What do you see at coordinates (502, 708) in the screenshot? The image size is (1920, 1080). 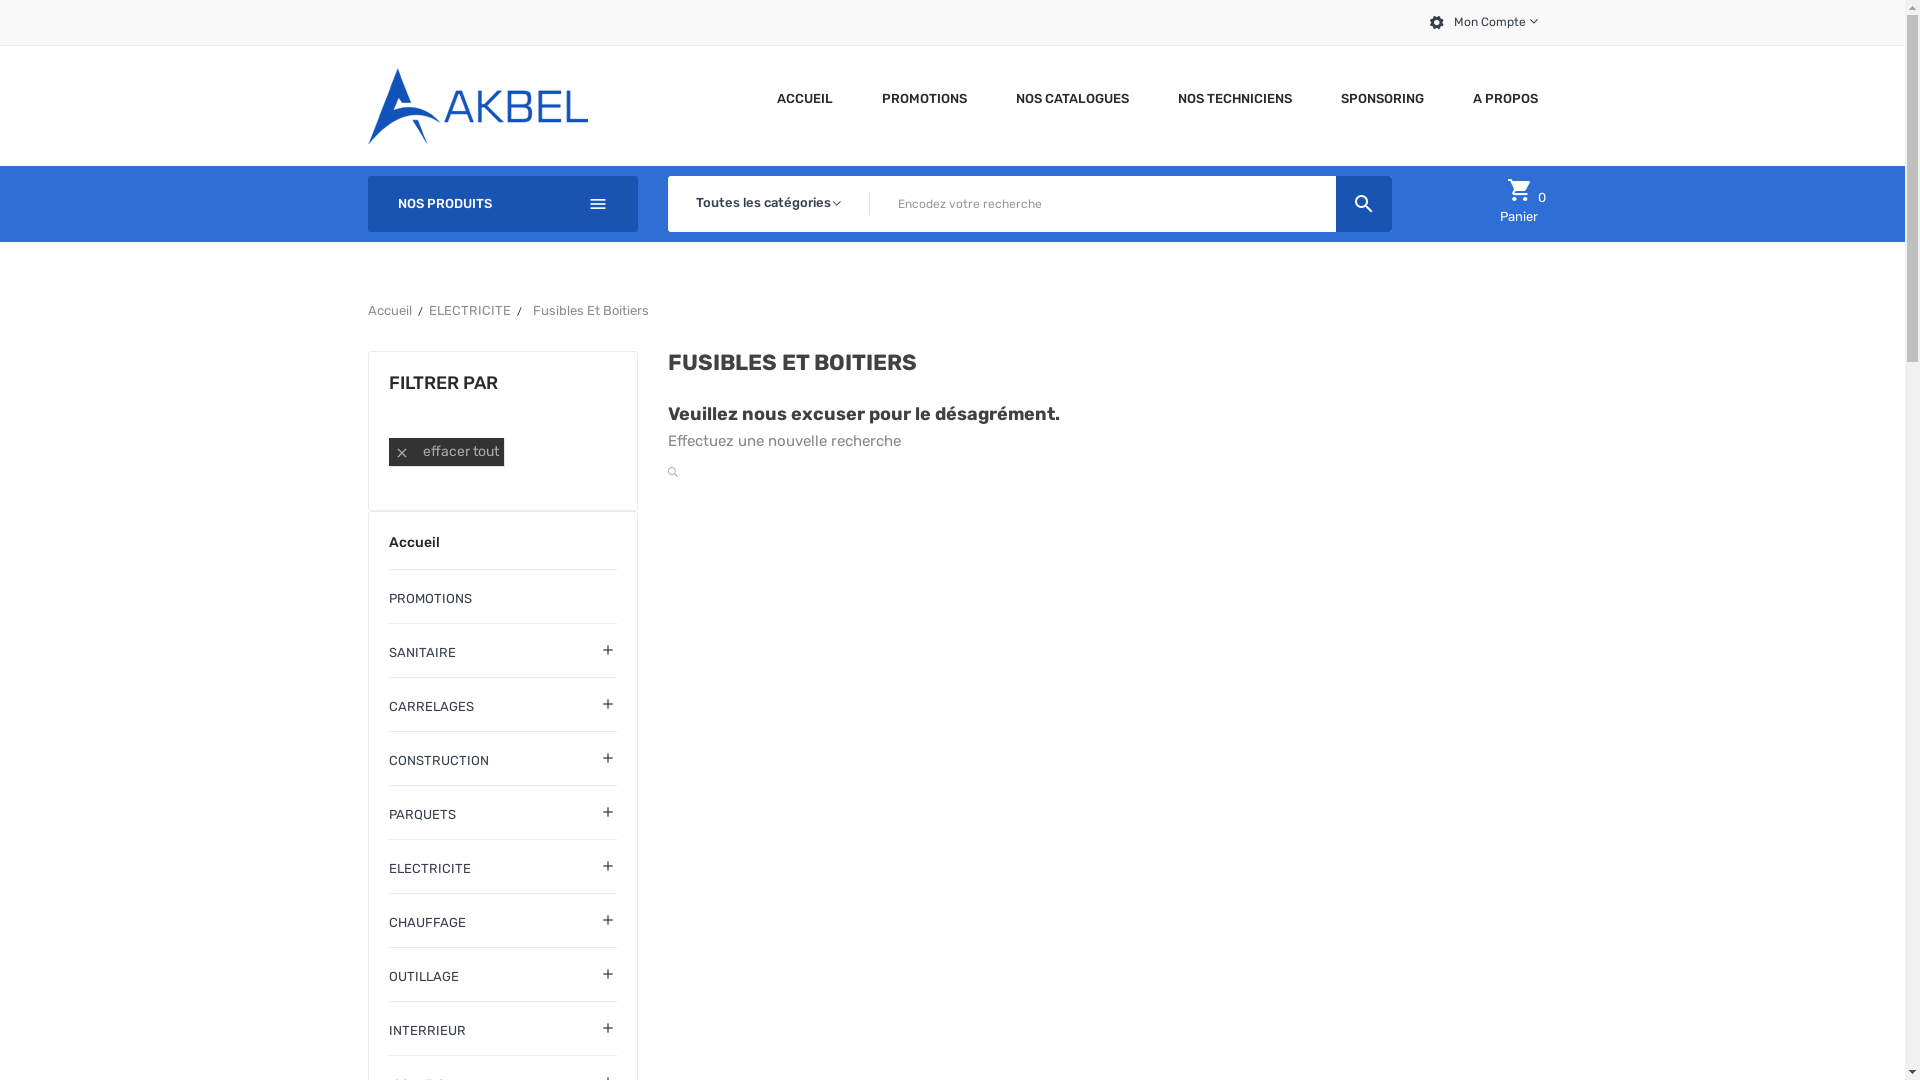 I see `CARRELAGES` at bounding box center [502, 708].